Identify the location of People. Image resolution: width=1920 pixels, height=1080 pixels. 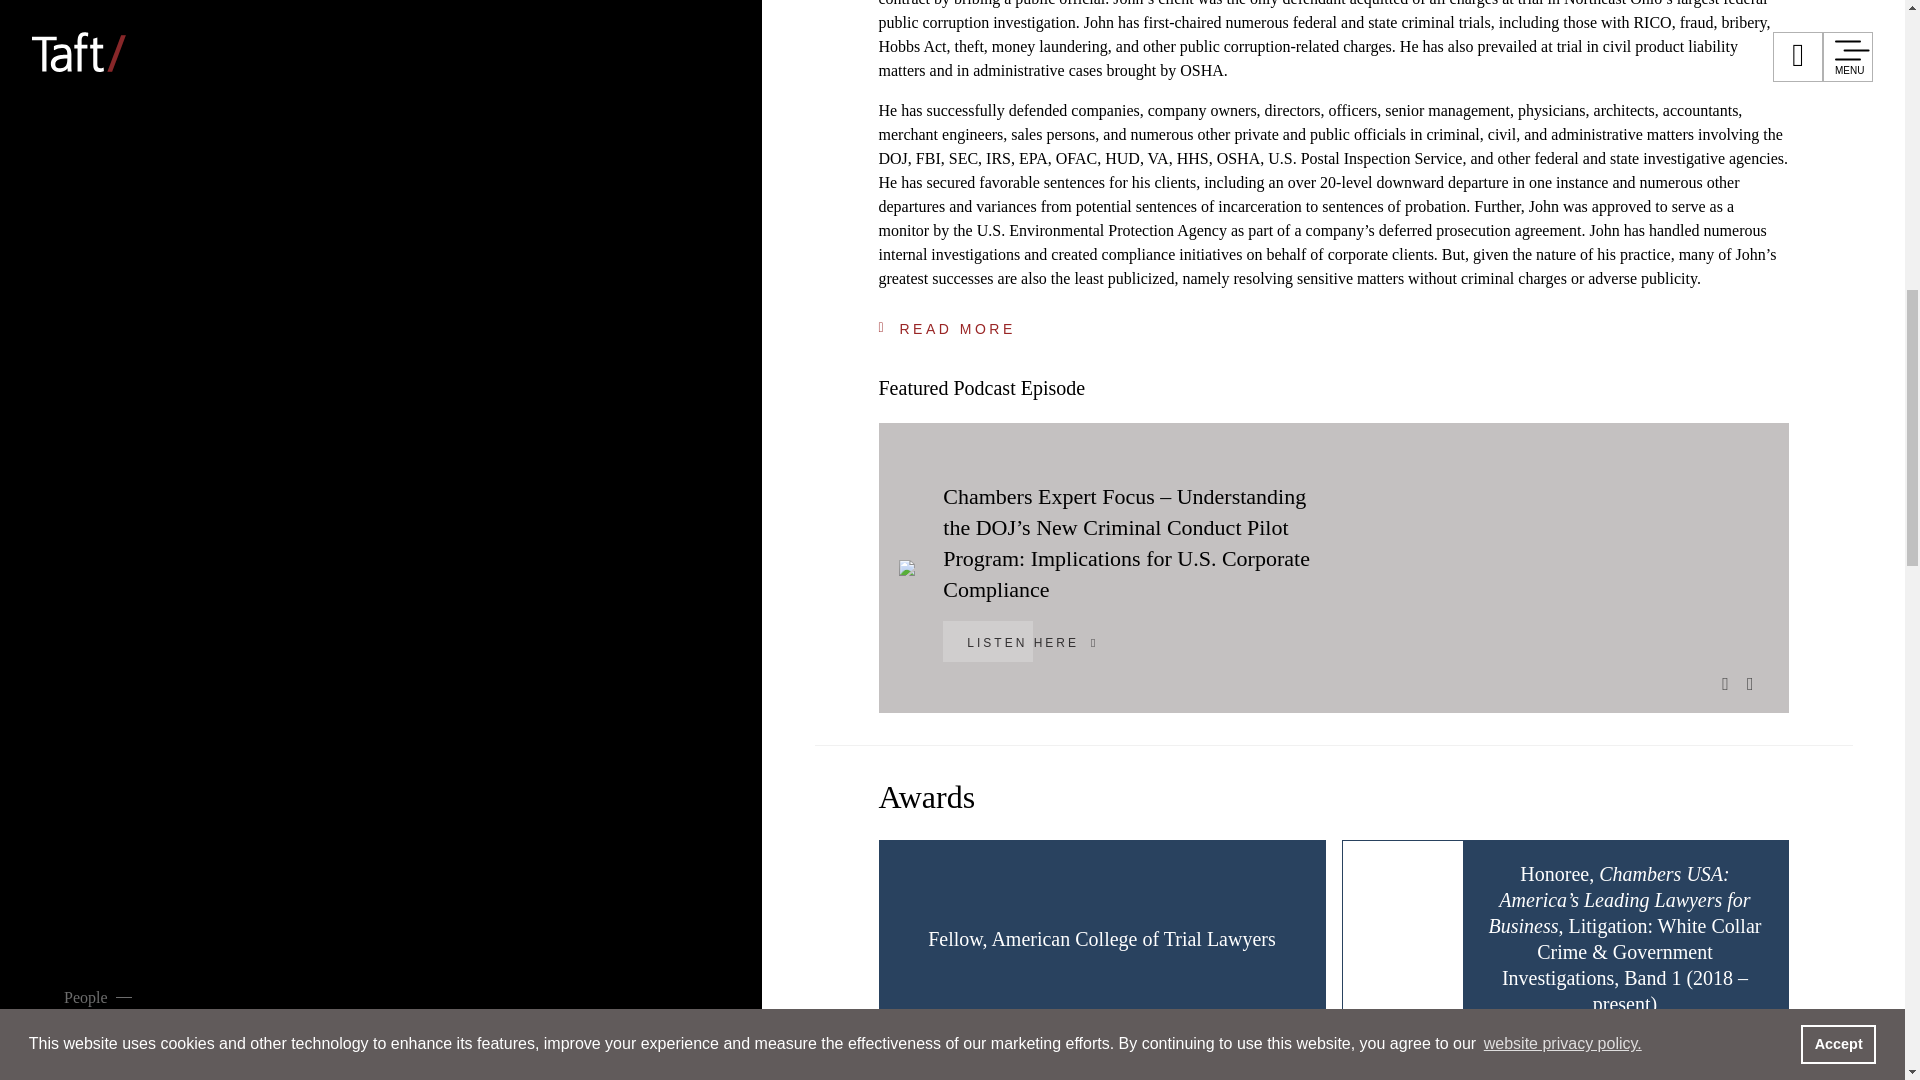
(98, 998).